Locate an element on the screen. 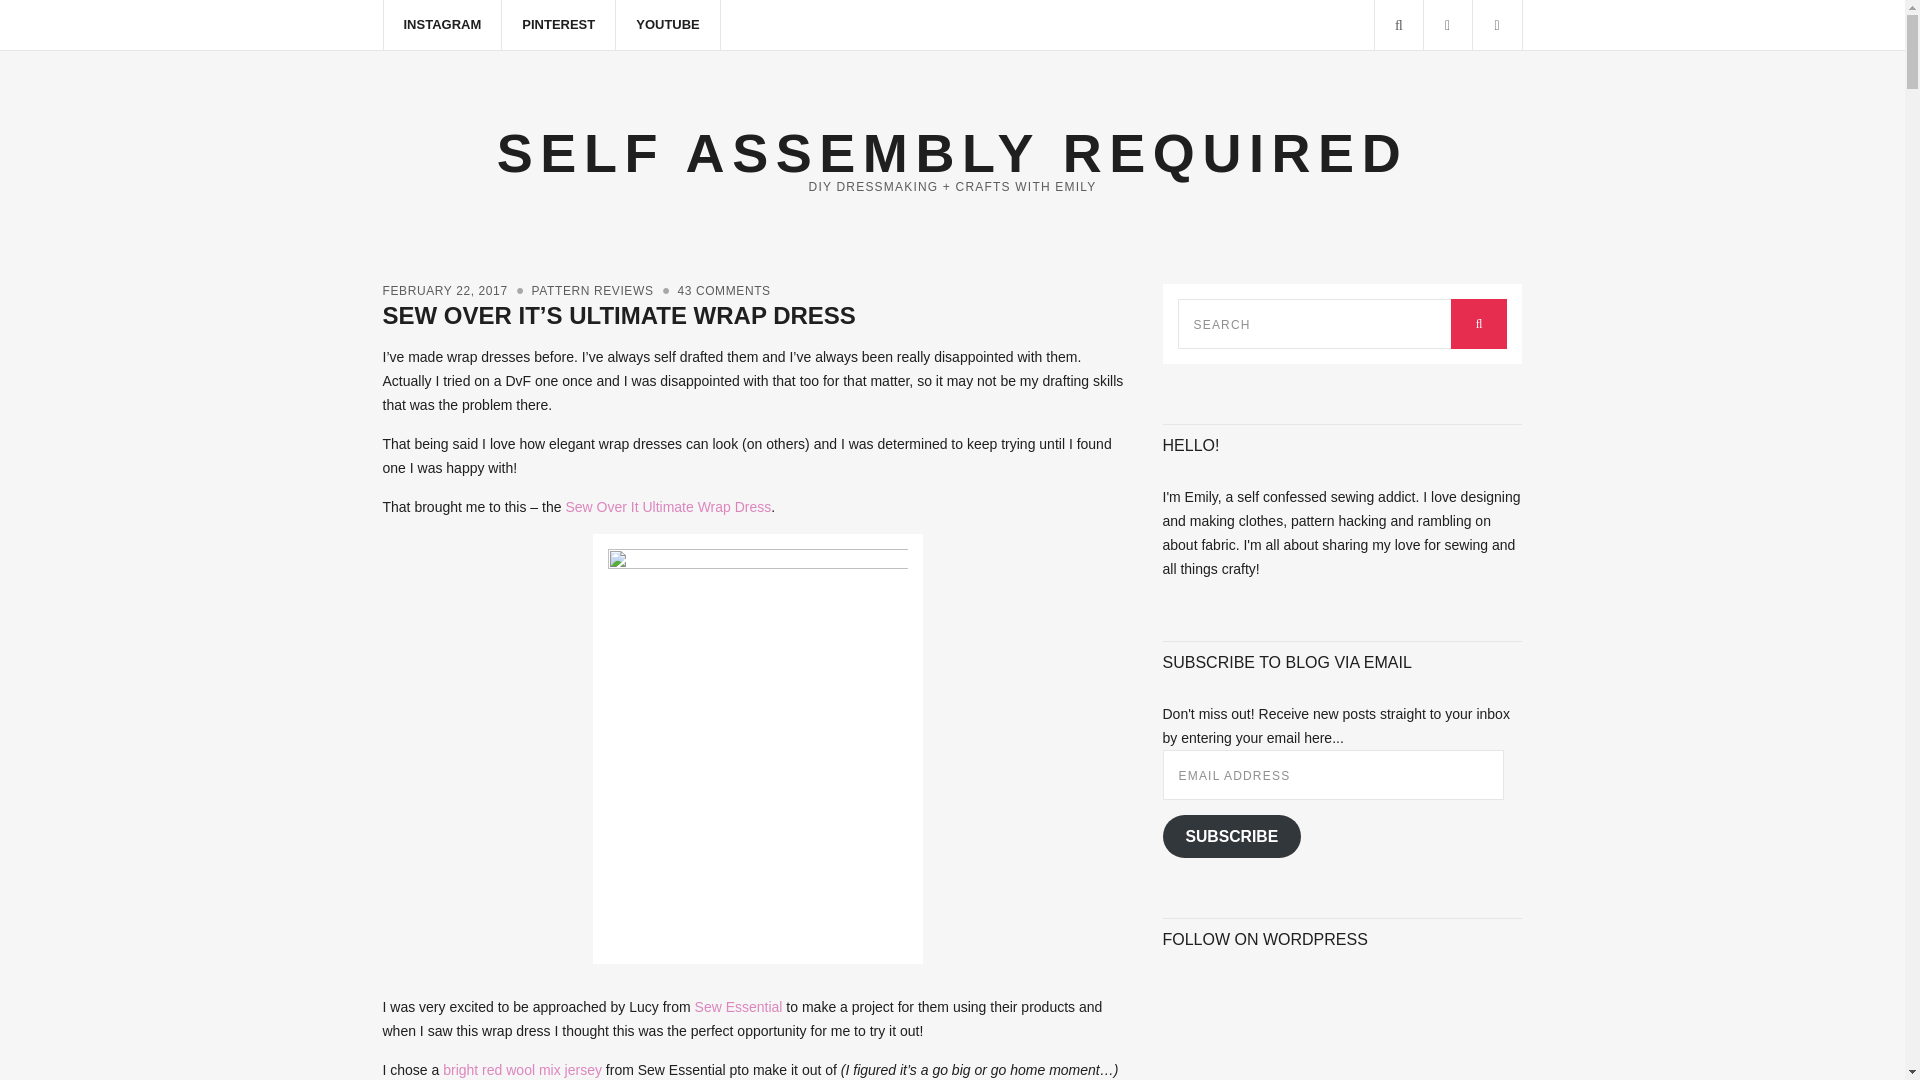 This screenshot has width=1920, height=1080. PINTEREST is located at coordinates (558, 24).